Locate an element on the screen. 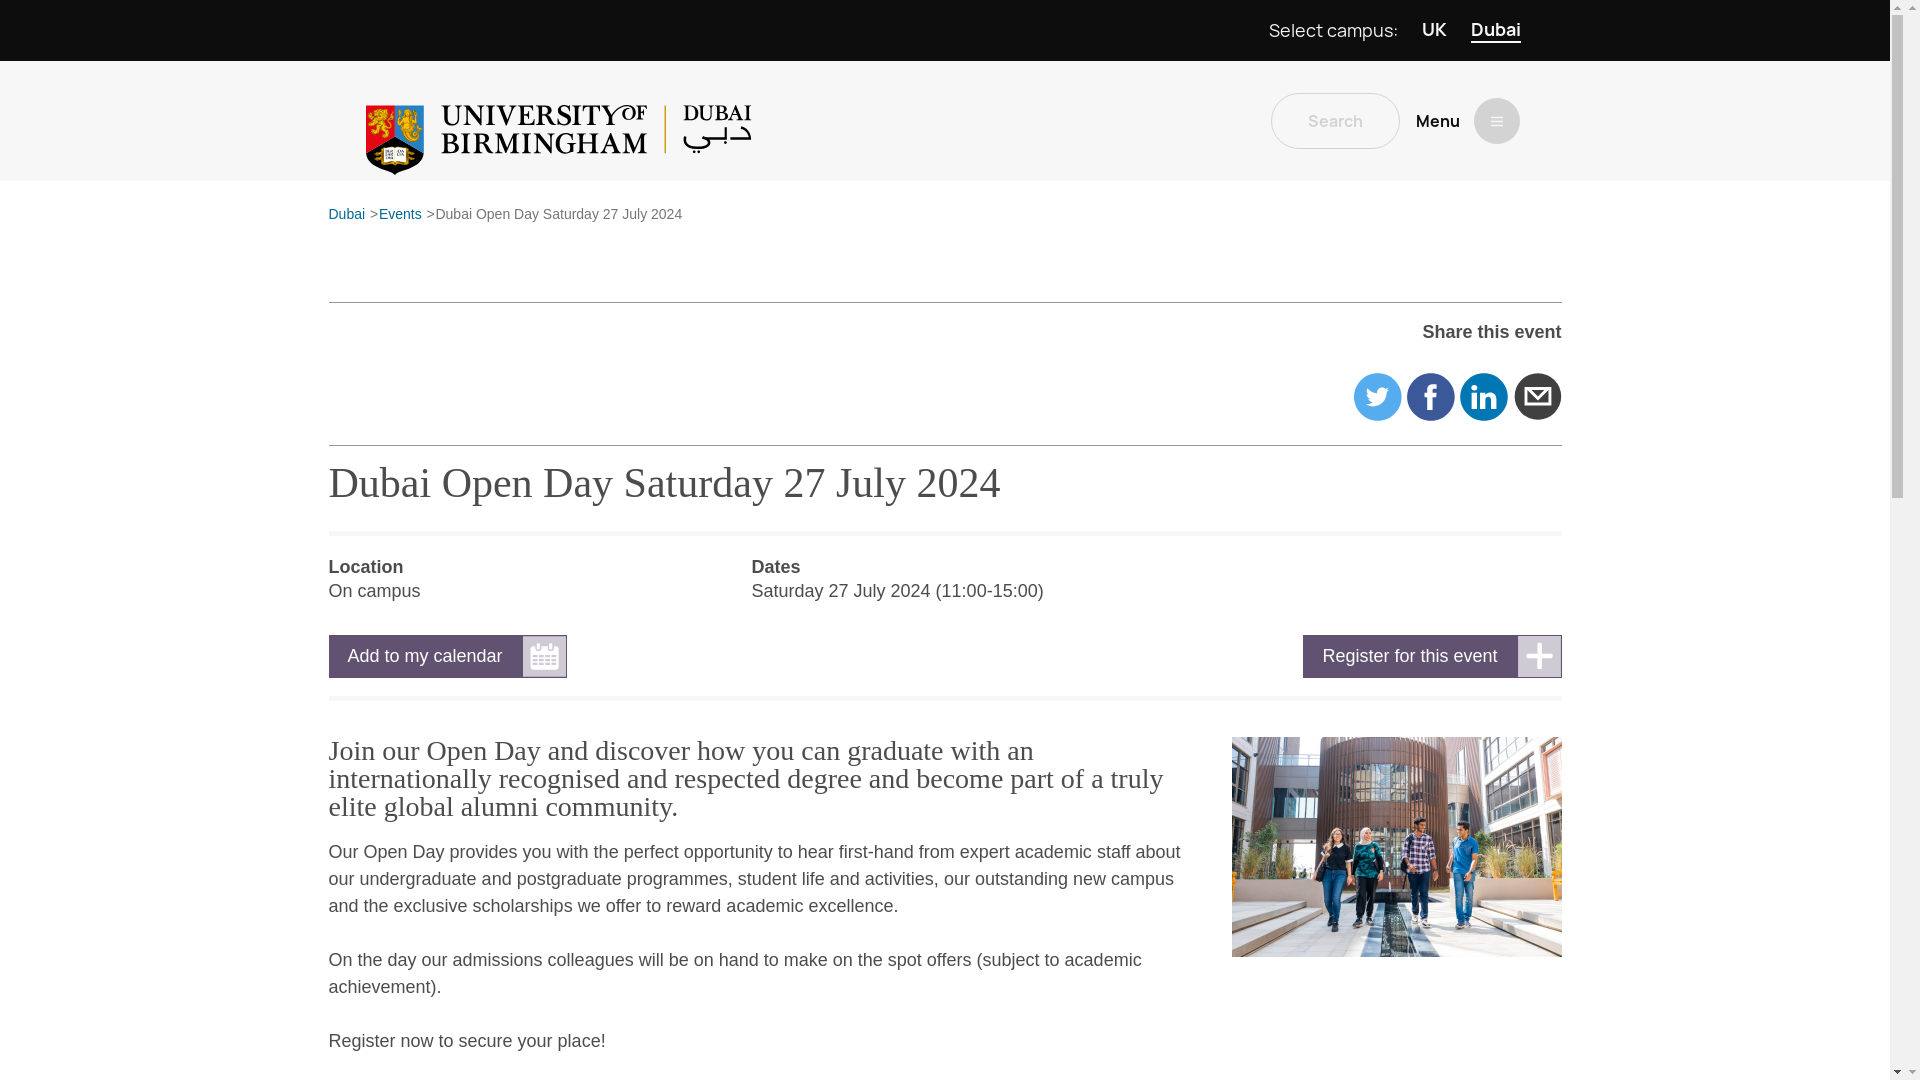 This screenshot has height=1080, width=1920. Share on Facebook is located at coordinates (1431, 396).